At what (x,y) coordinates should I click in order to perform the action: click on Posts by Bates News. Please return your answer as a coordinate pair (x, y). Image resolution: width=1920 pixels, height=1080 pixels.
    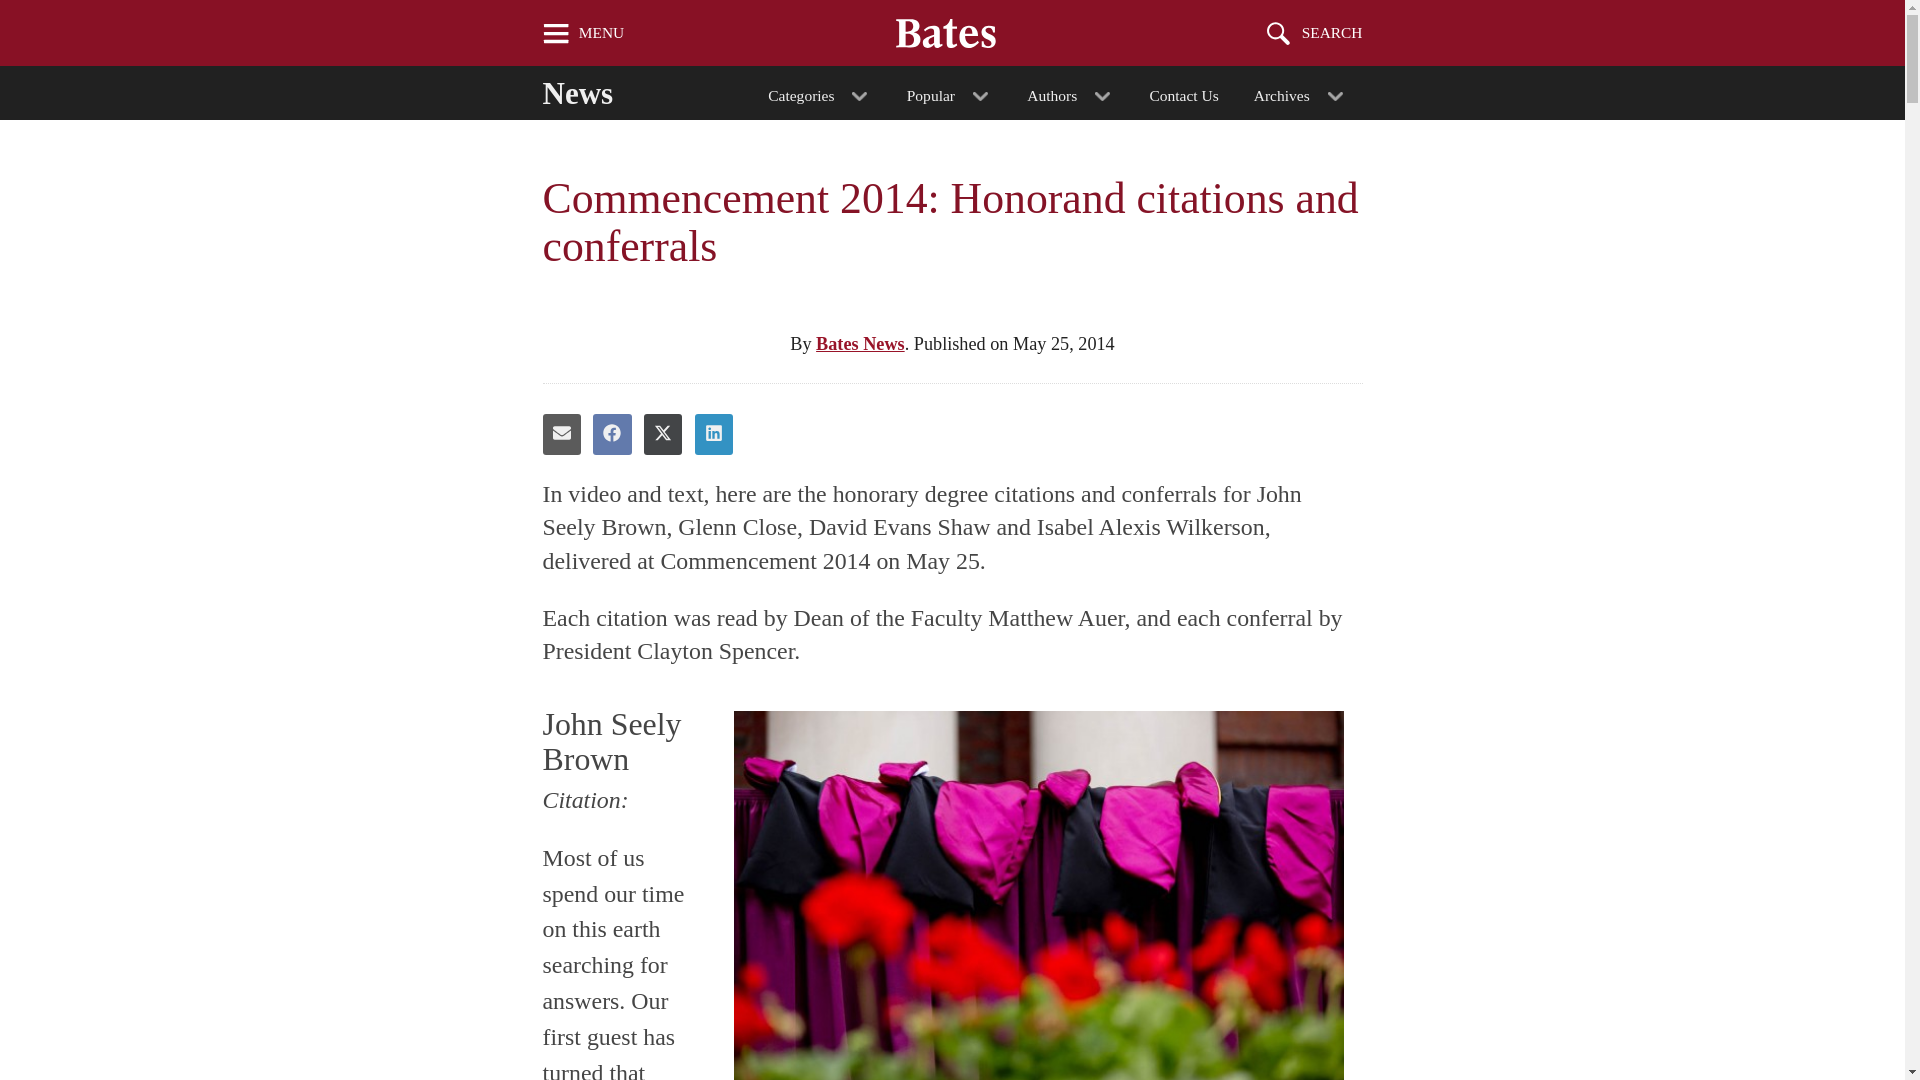
    Looking at the image, I should click on (860, 344).